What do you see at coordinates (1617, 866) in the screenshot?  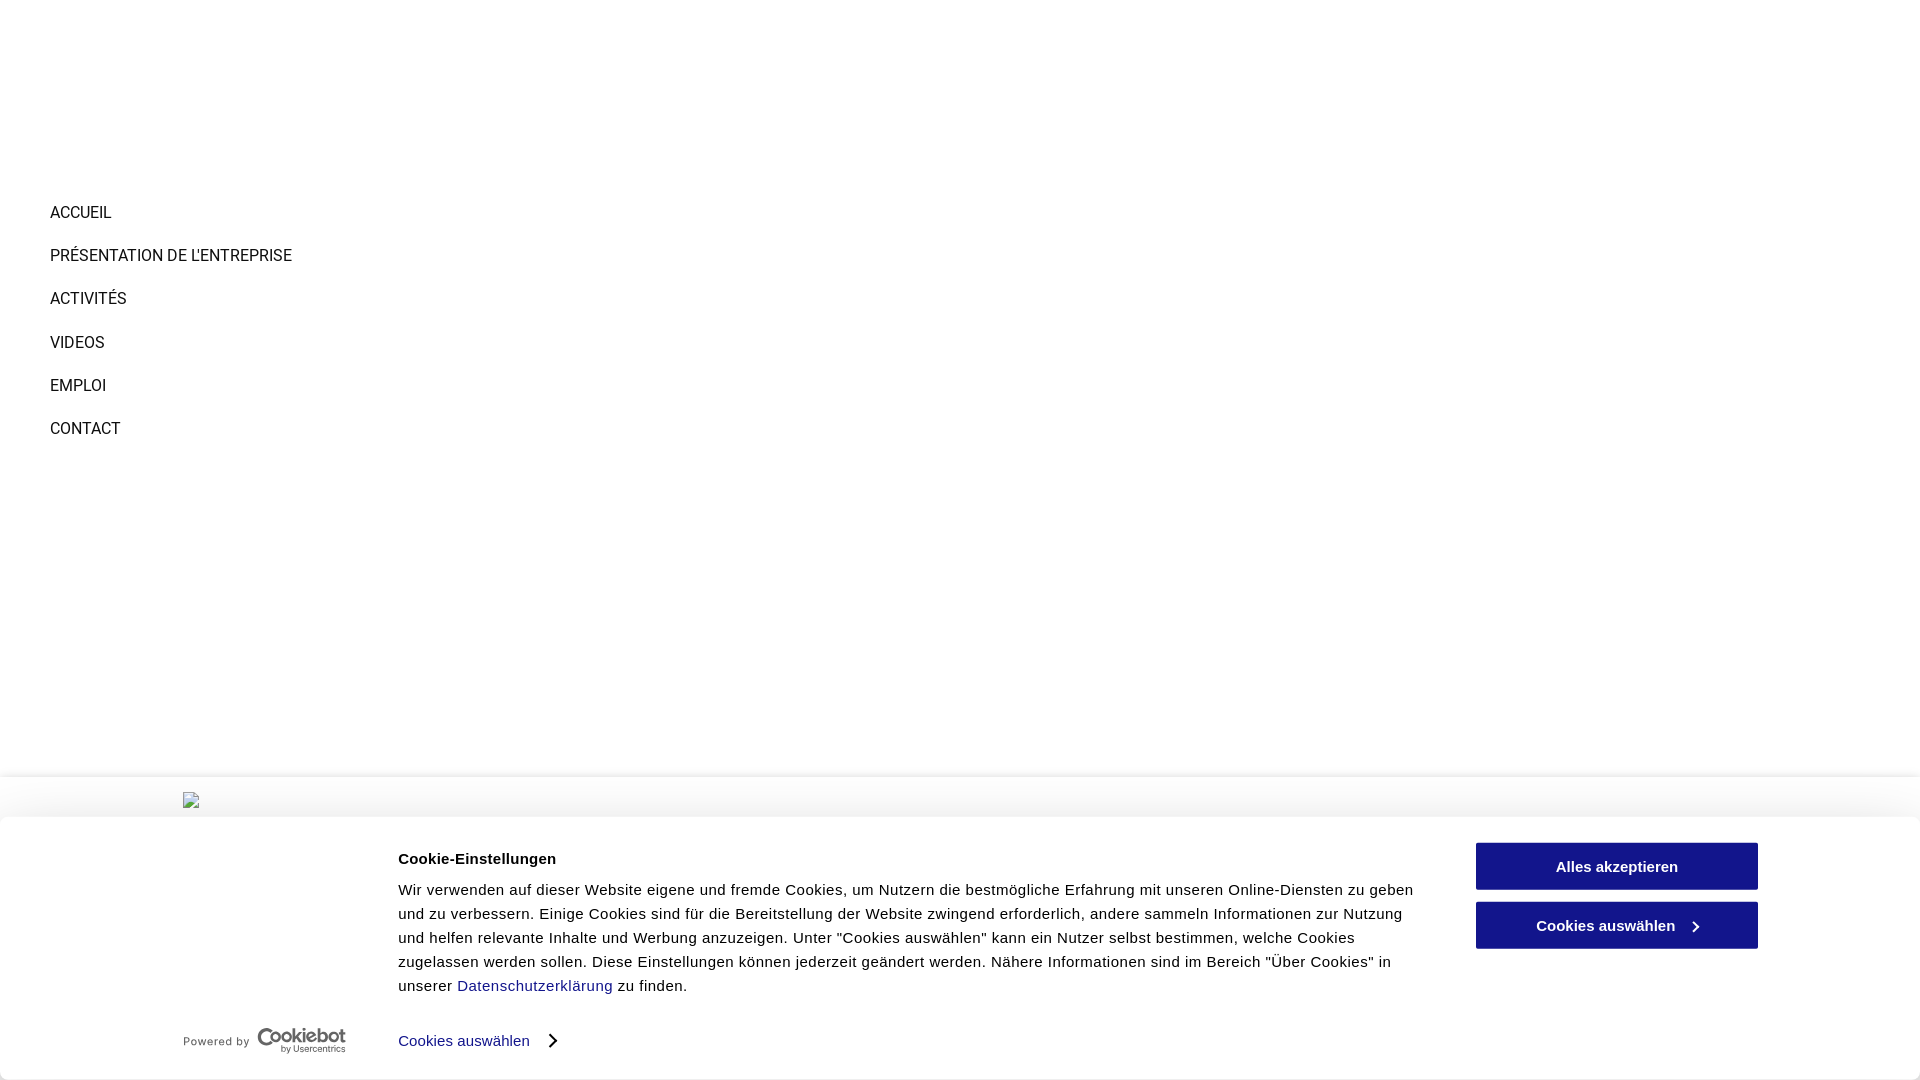 I see `Alles akzeptieren` at bounding box center [1617, 866].